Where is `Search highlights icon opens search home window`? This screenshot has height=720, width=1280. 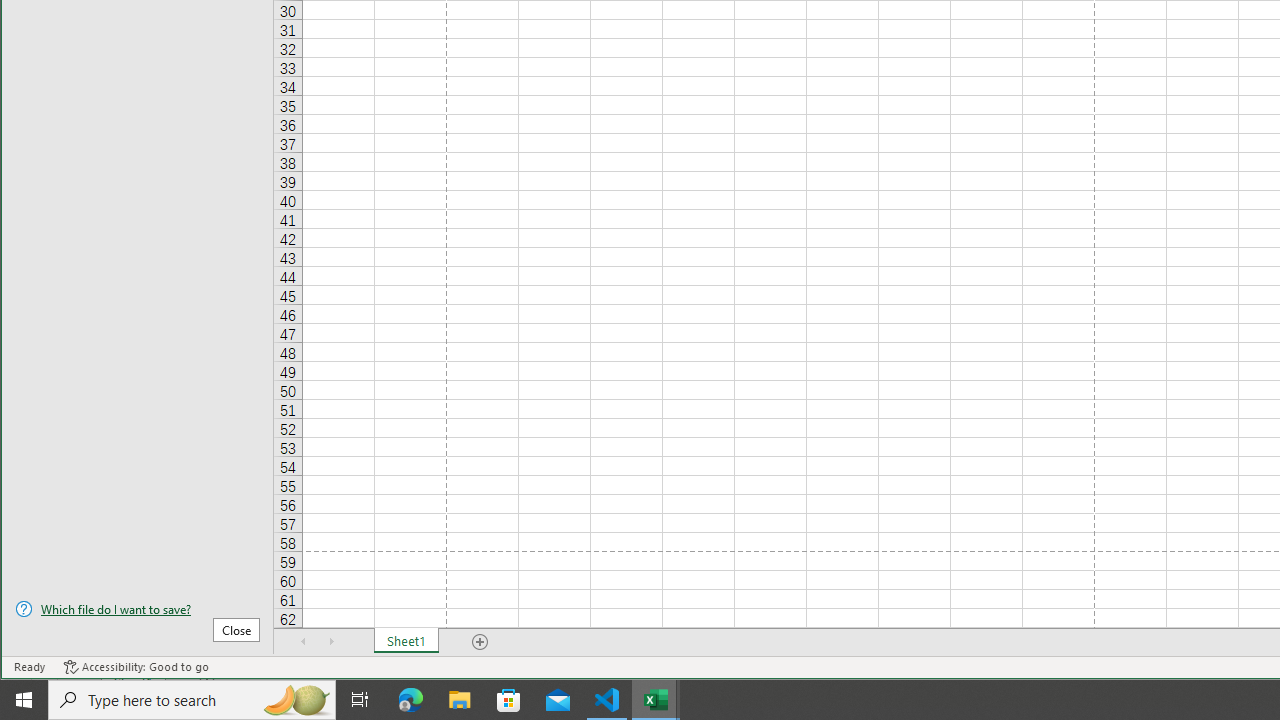 Search highlights icon opens search home window is located at coordinates (296, 700).